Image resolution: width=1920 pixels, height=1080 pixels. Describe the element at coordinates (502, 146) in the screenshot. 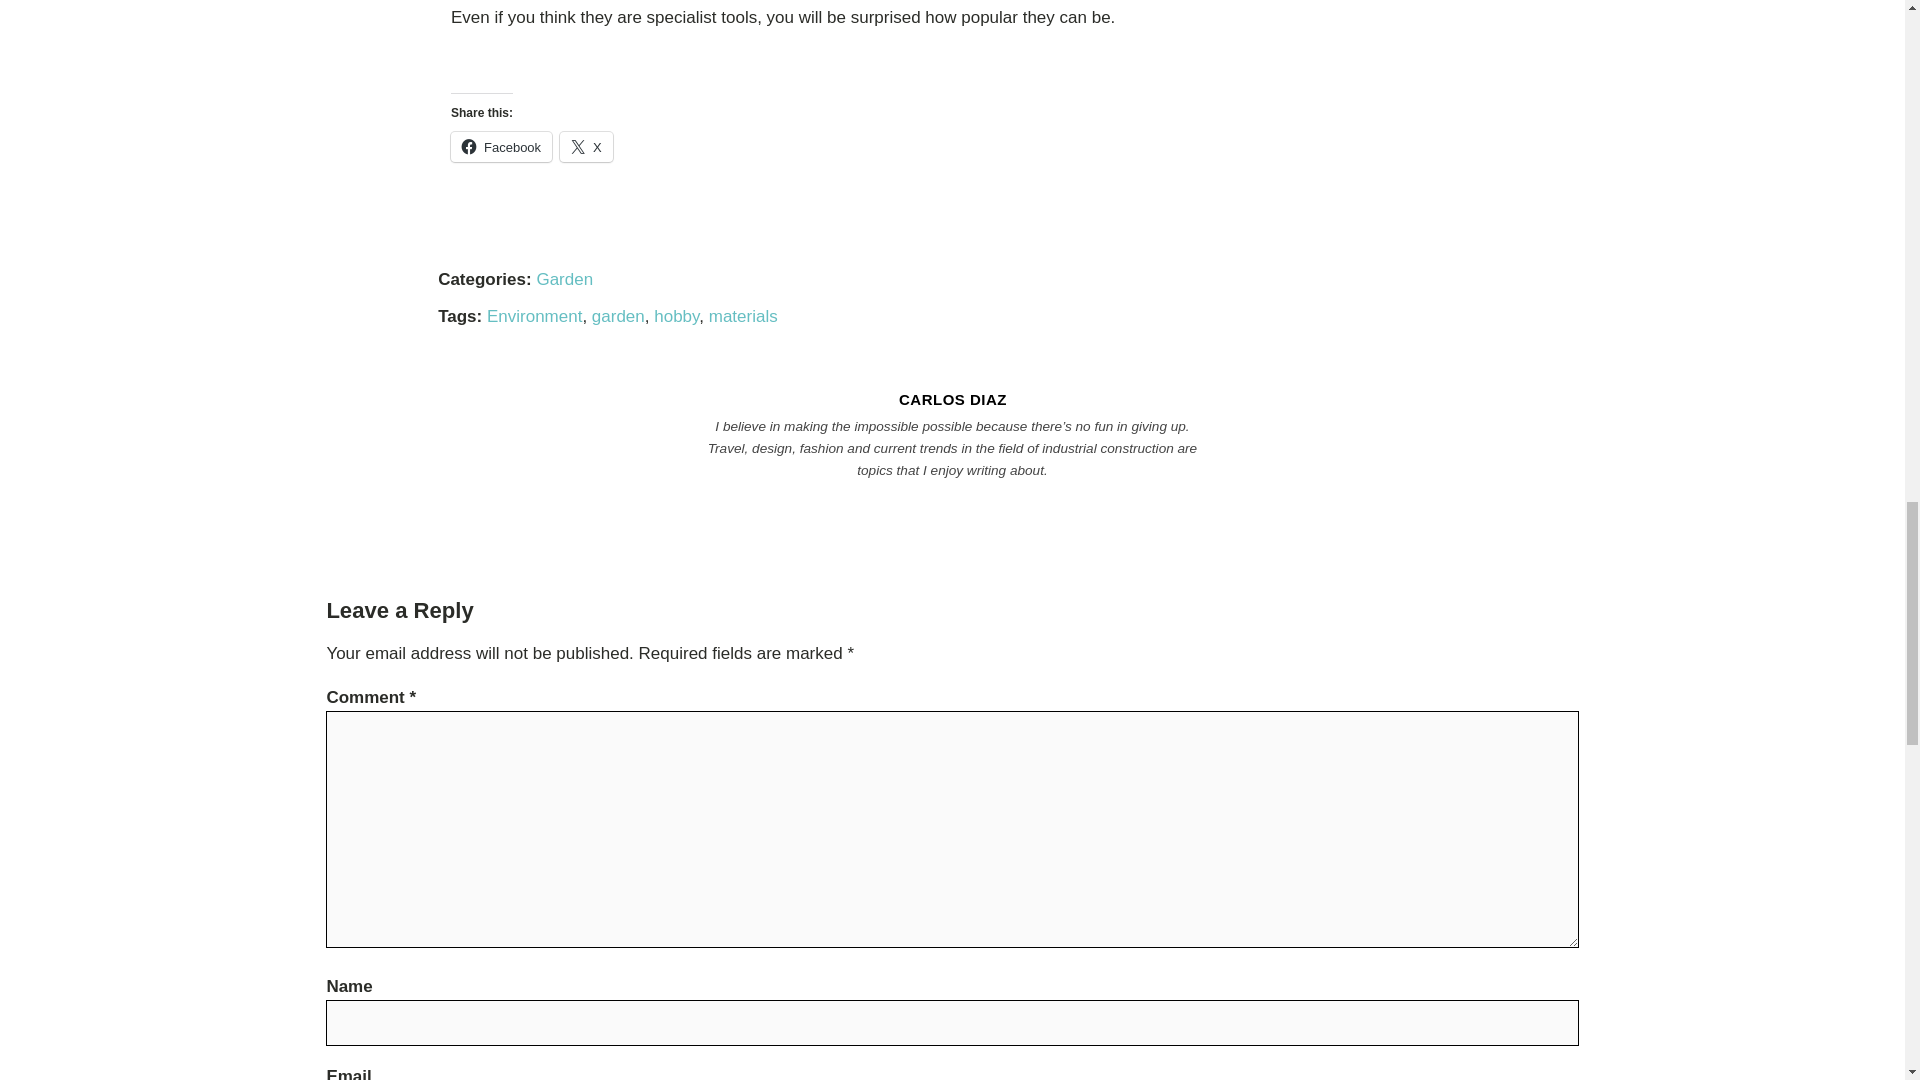

I see `Click to share on Facebook` at that location.